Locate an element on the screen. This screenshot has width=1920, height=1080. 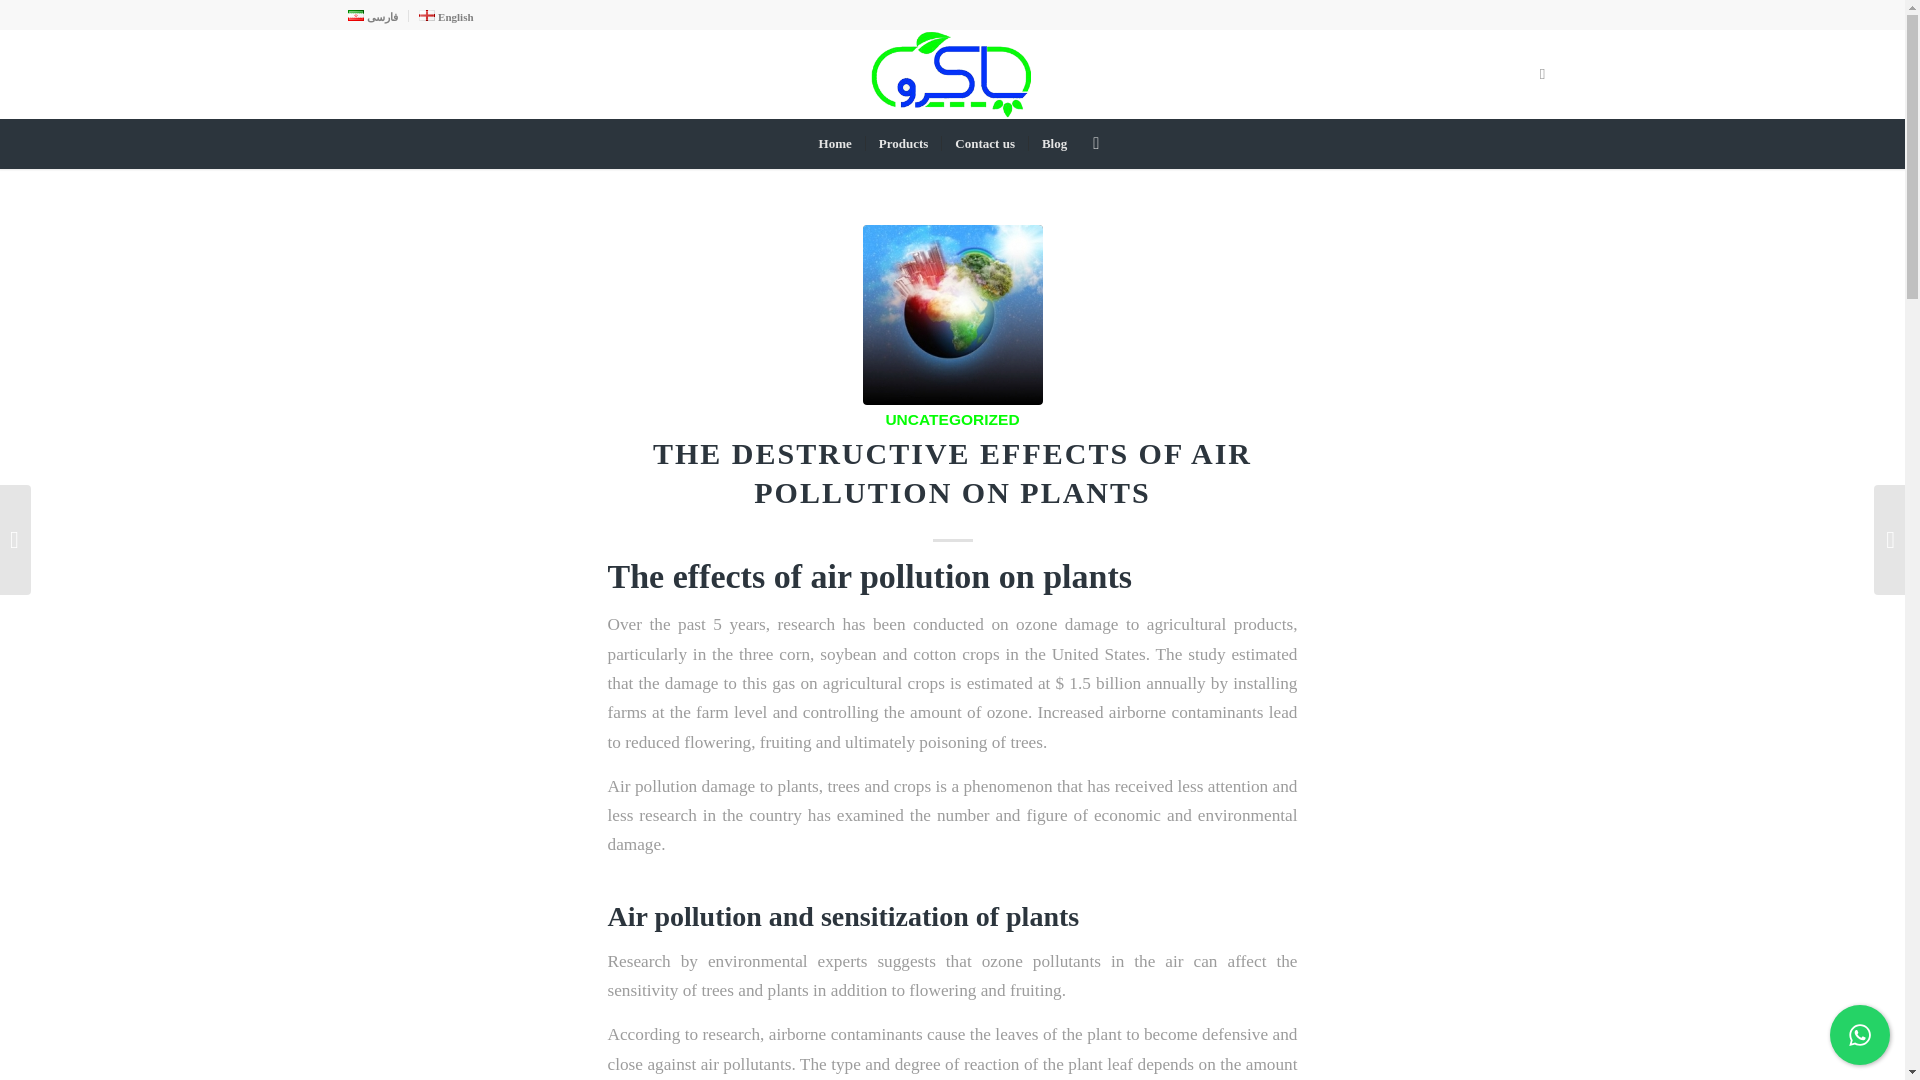
THE DESTRUCTIVE EFFECTS OF AIR POLLUTION ON PLANTS is located at coordinates (952, 314).